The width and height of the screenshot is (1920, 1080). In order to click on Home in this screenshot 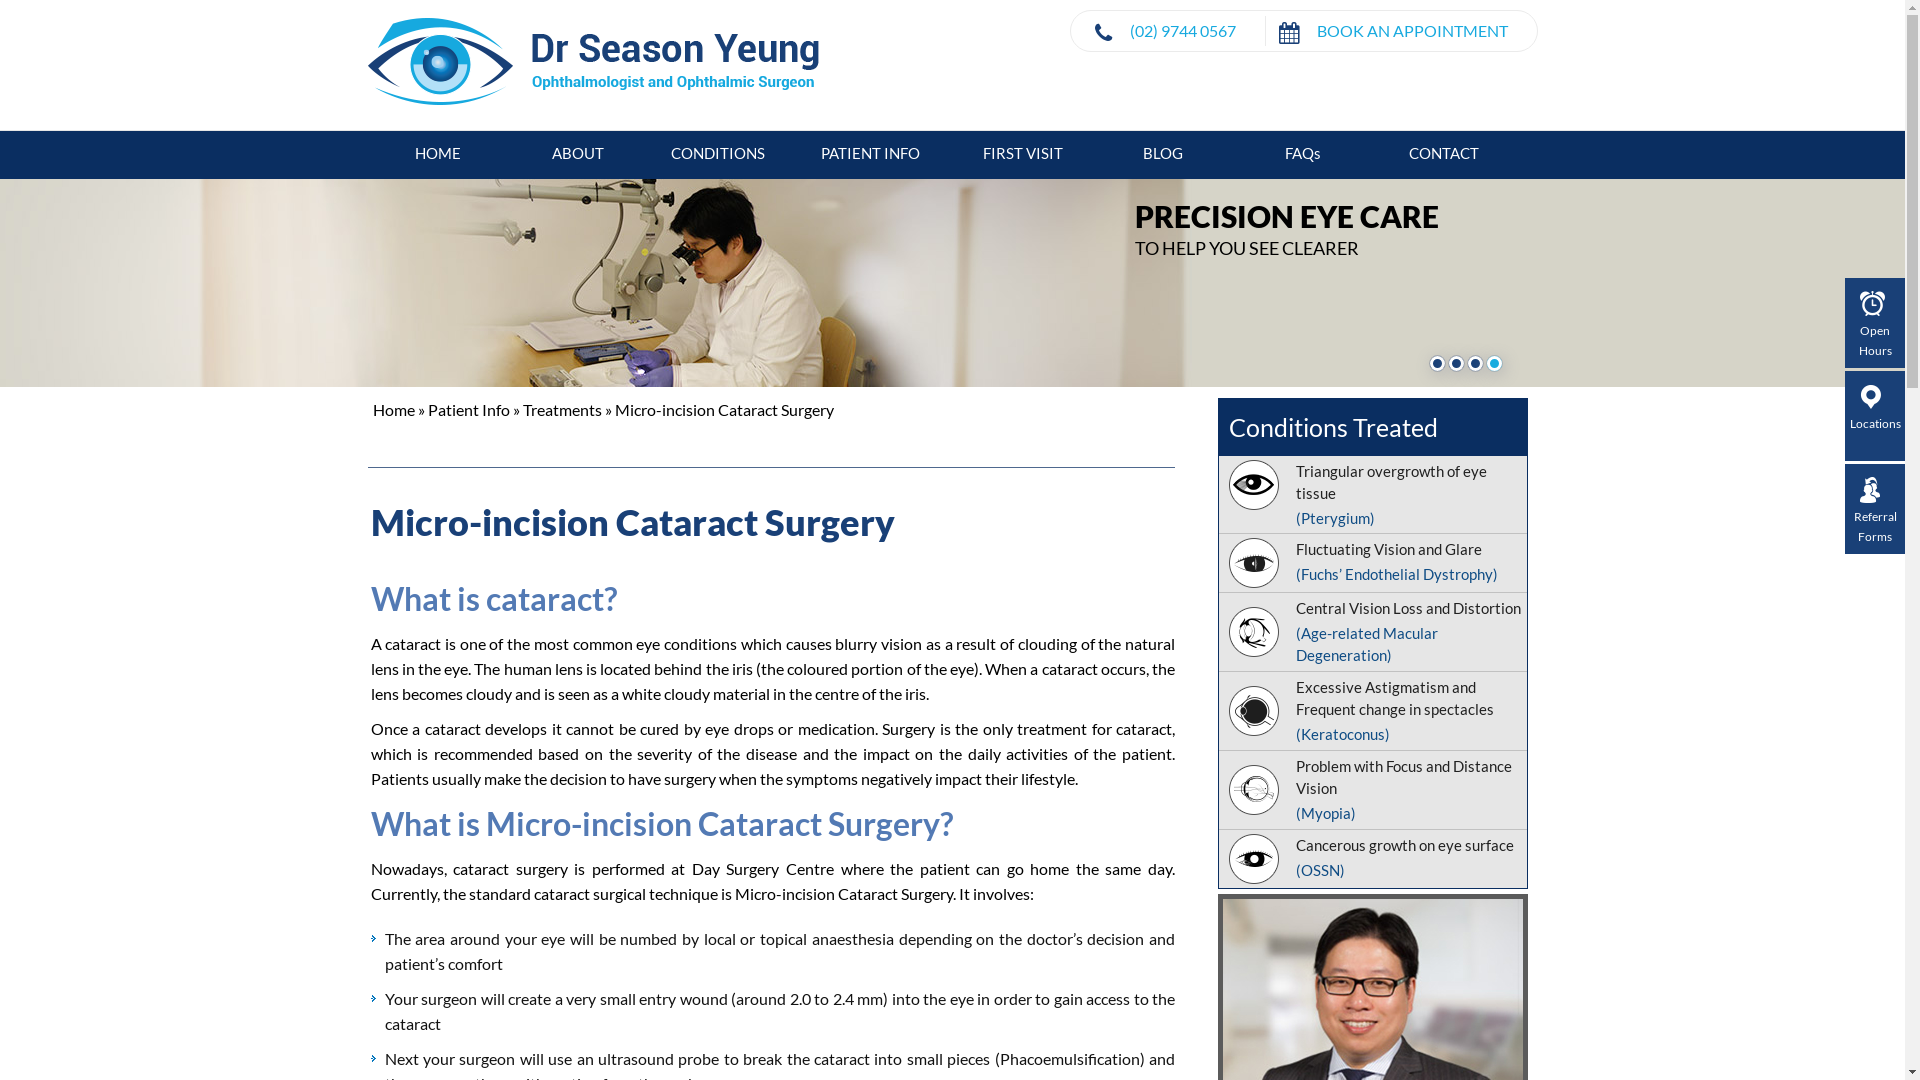, I will do `click(393, 410)`.